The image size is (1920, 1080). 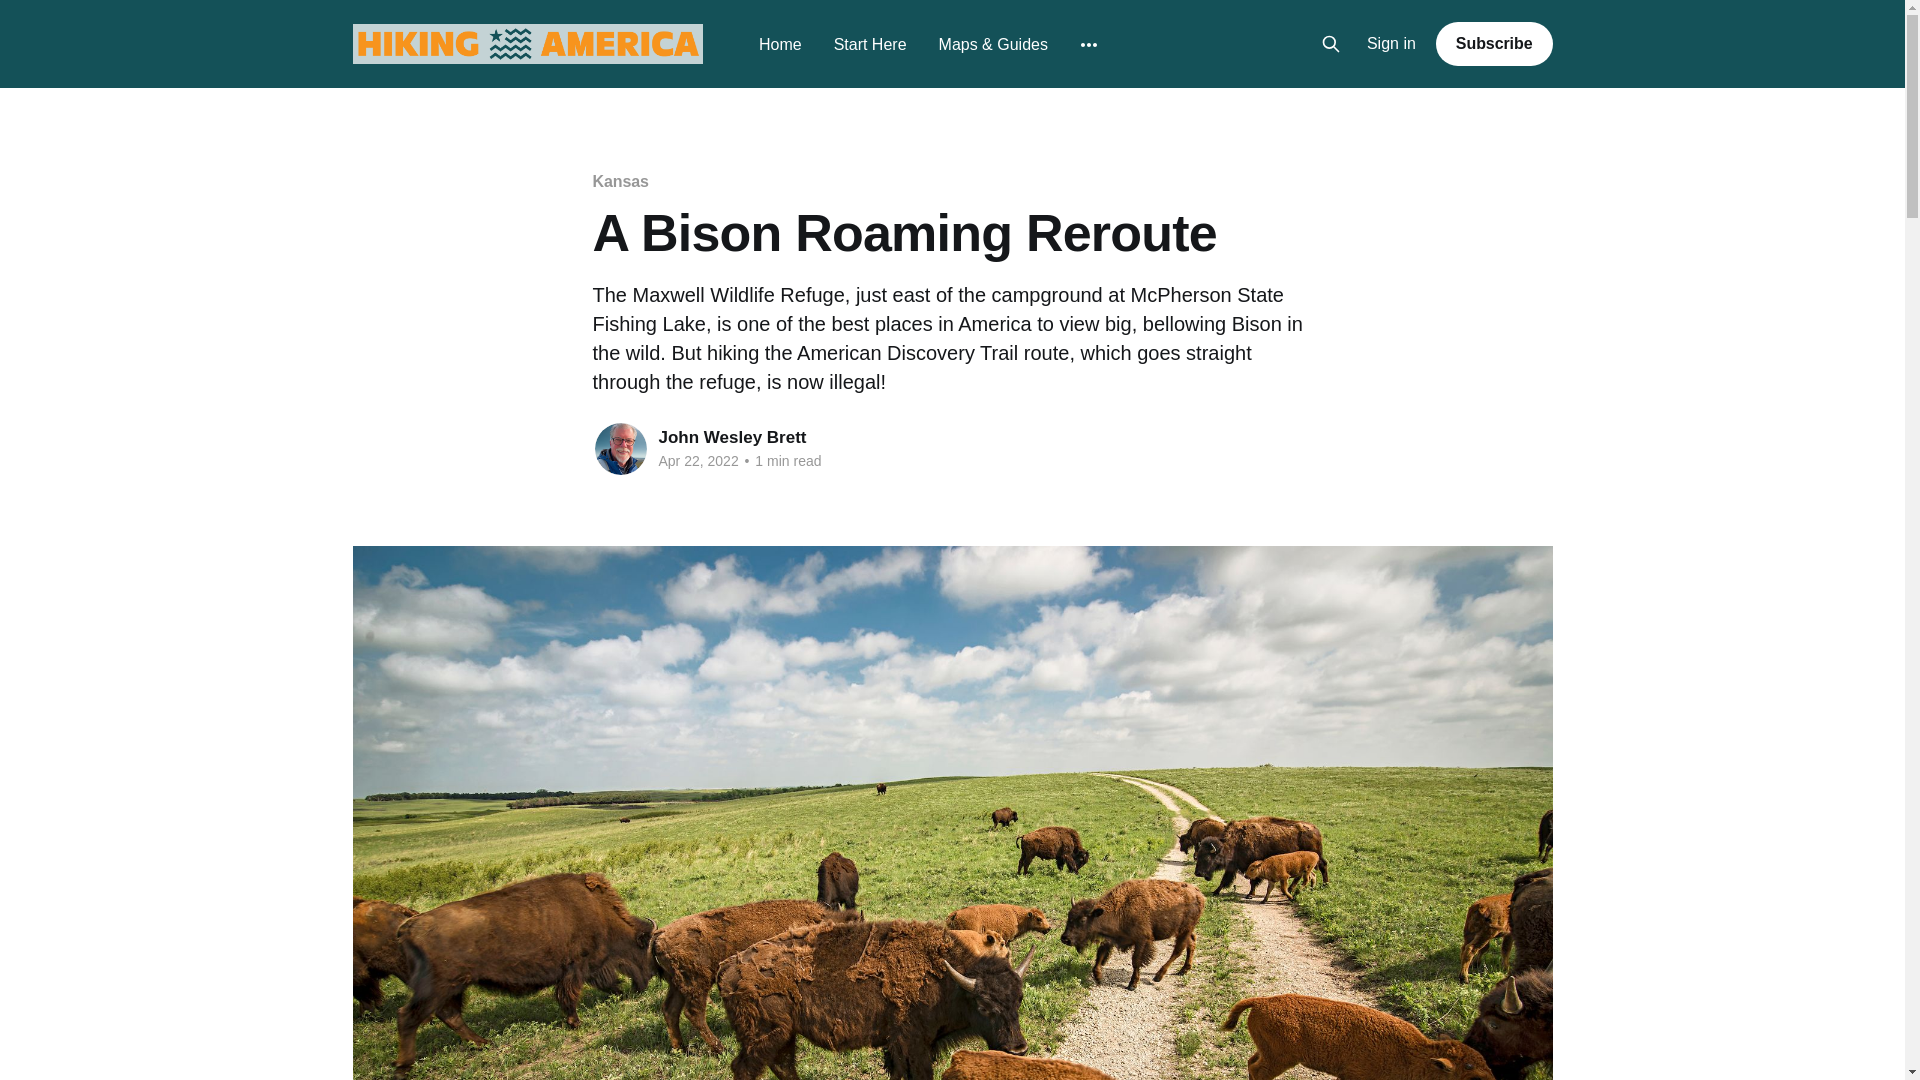 What do you see at coordinates (870, 44) in the screenshot?
I see `Start Here` at bounding box center [870, 44].